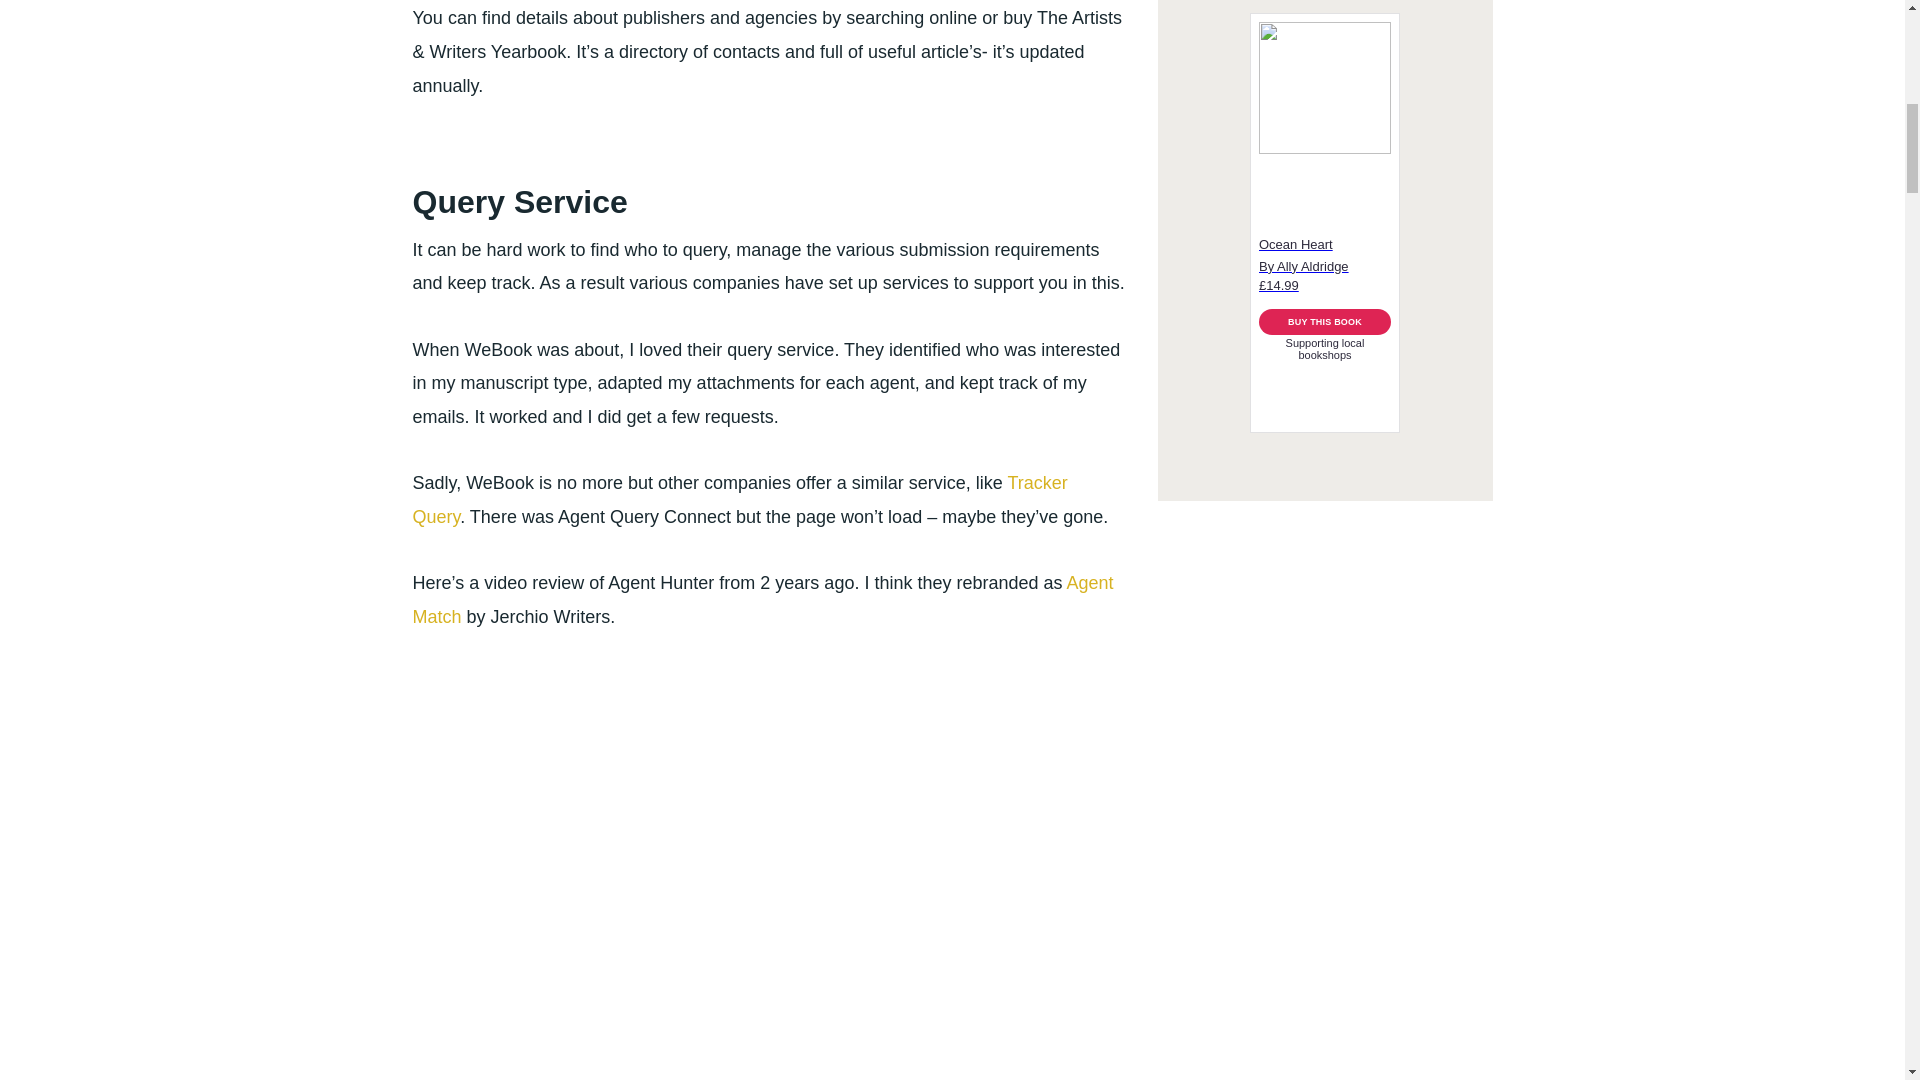  I want to click on Agent Match, so click(762, 600).